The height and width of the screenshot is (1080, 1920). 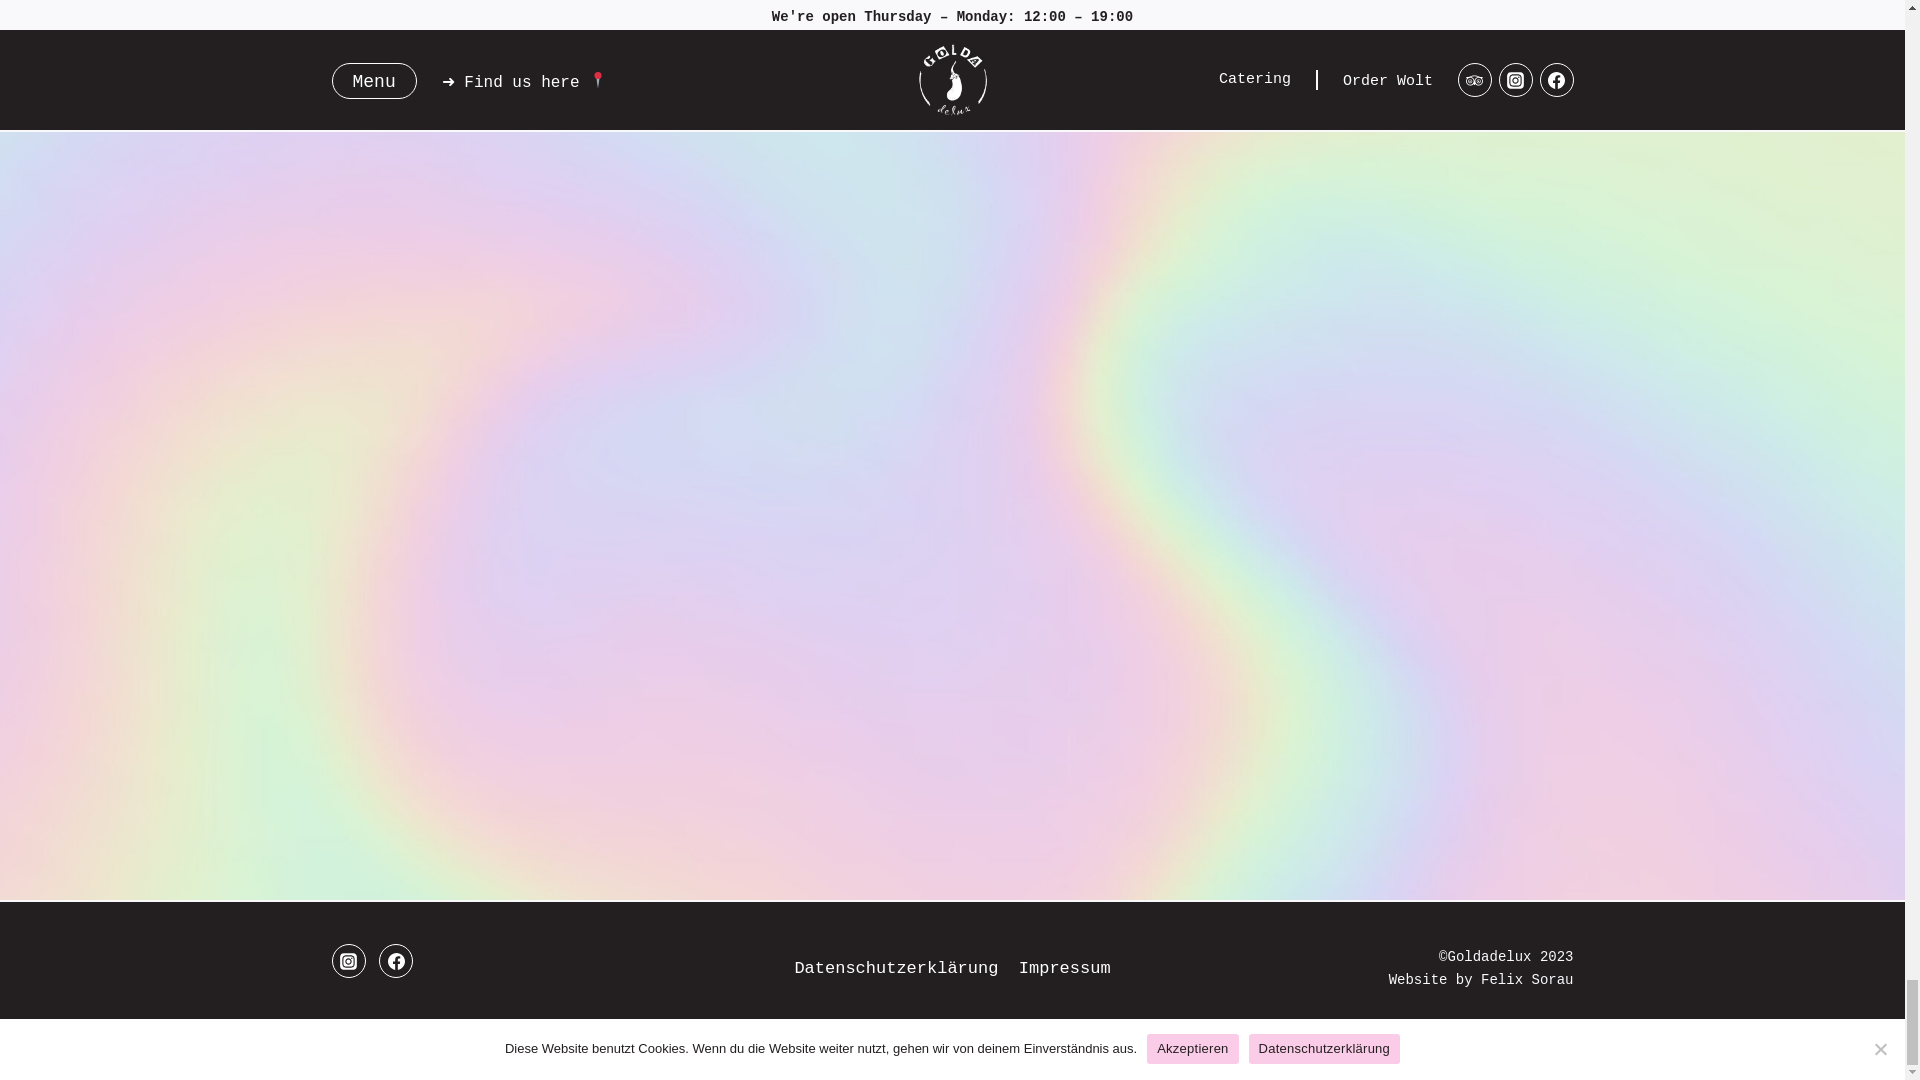 I want to click on Website by Felix Sorau, so click(x=1481, y=980).